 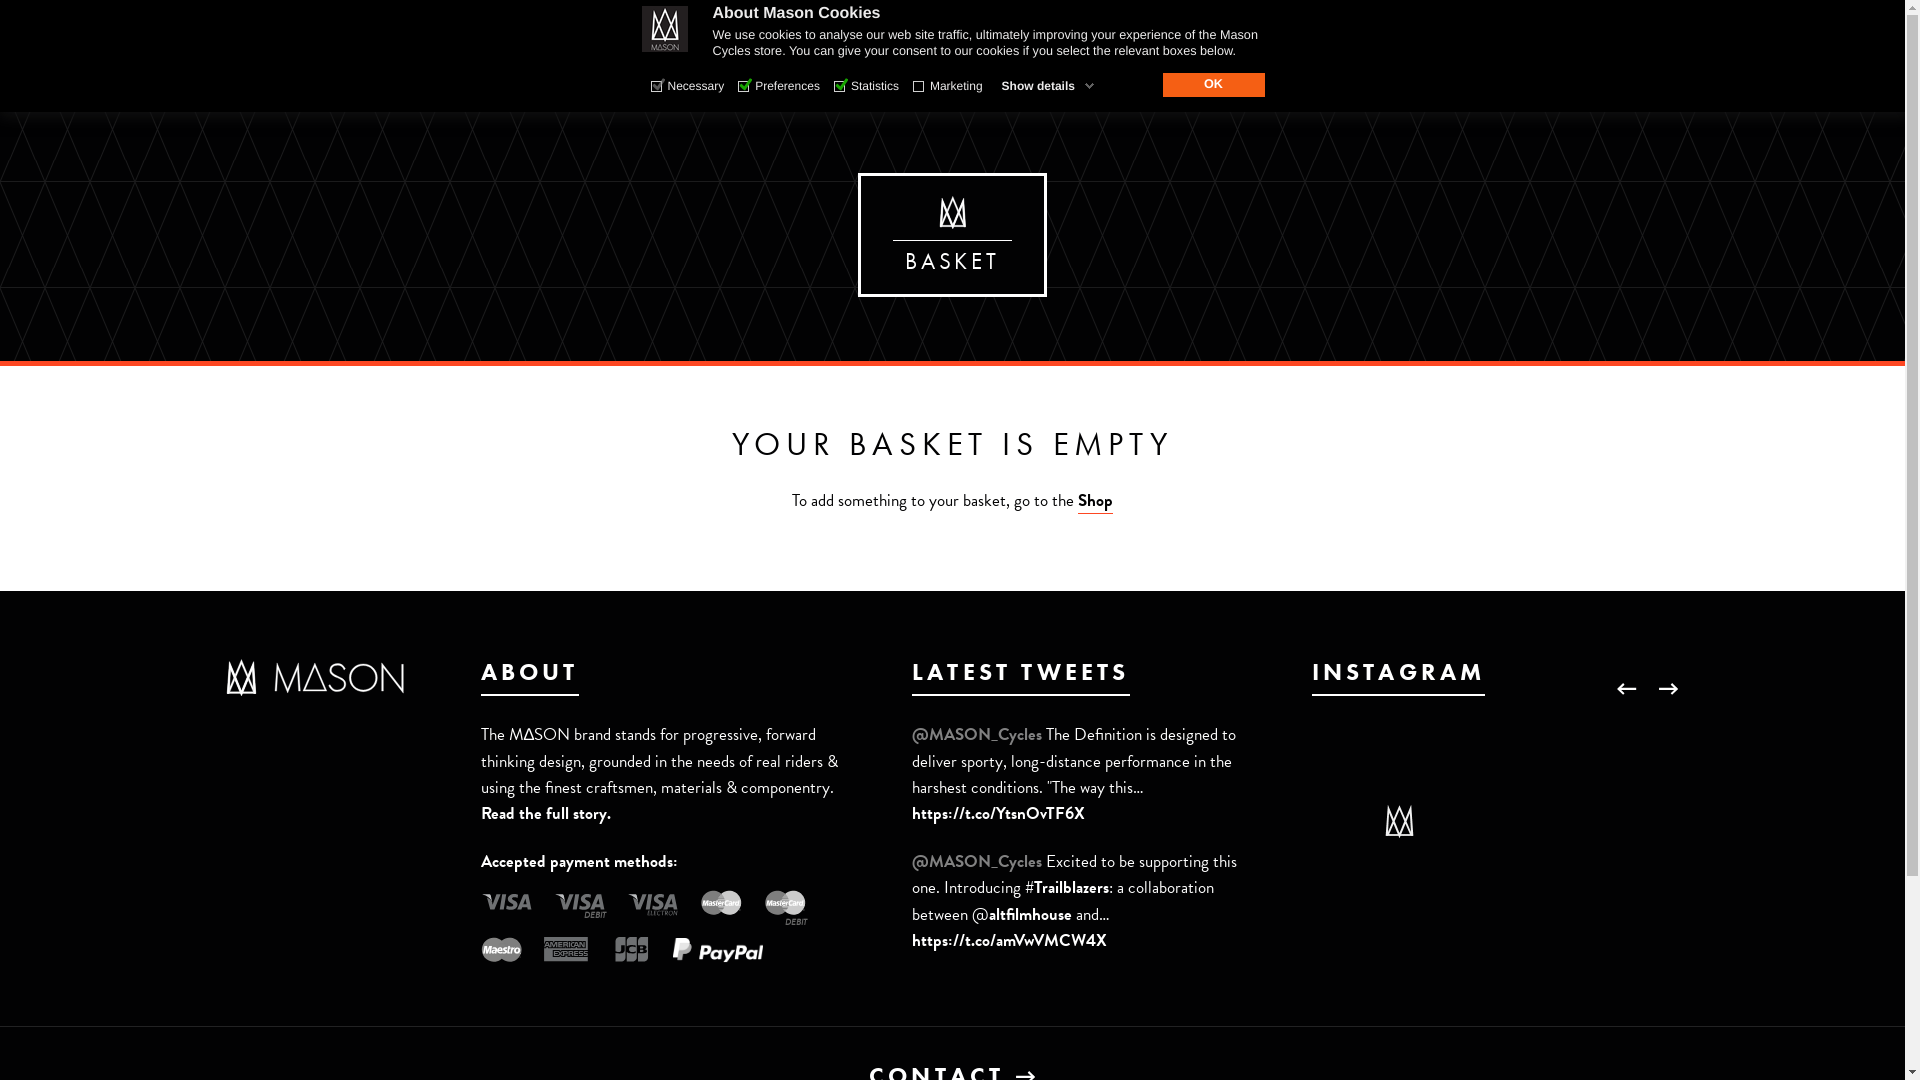 I want to click on C2W SCHEME, so click(x=1414, y=19).